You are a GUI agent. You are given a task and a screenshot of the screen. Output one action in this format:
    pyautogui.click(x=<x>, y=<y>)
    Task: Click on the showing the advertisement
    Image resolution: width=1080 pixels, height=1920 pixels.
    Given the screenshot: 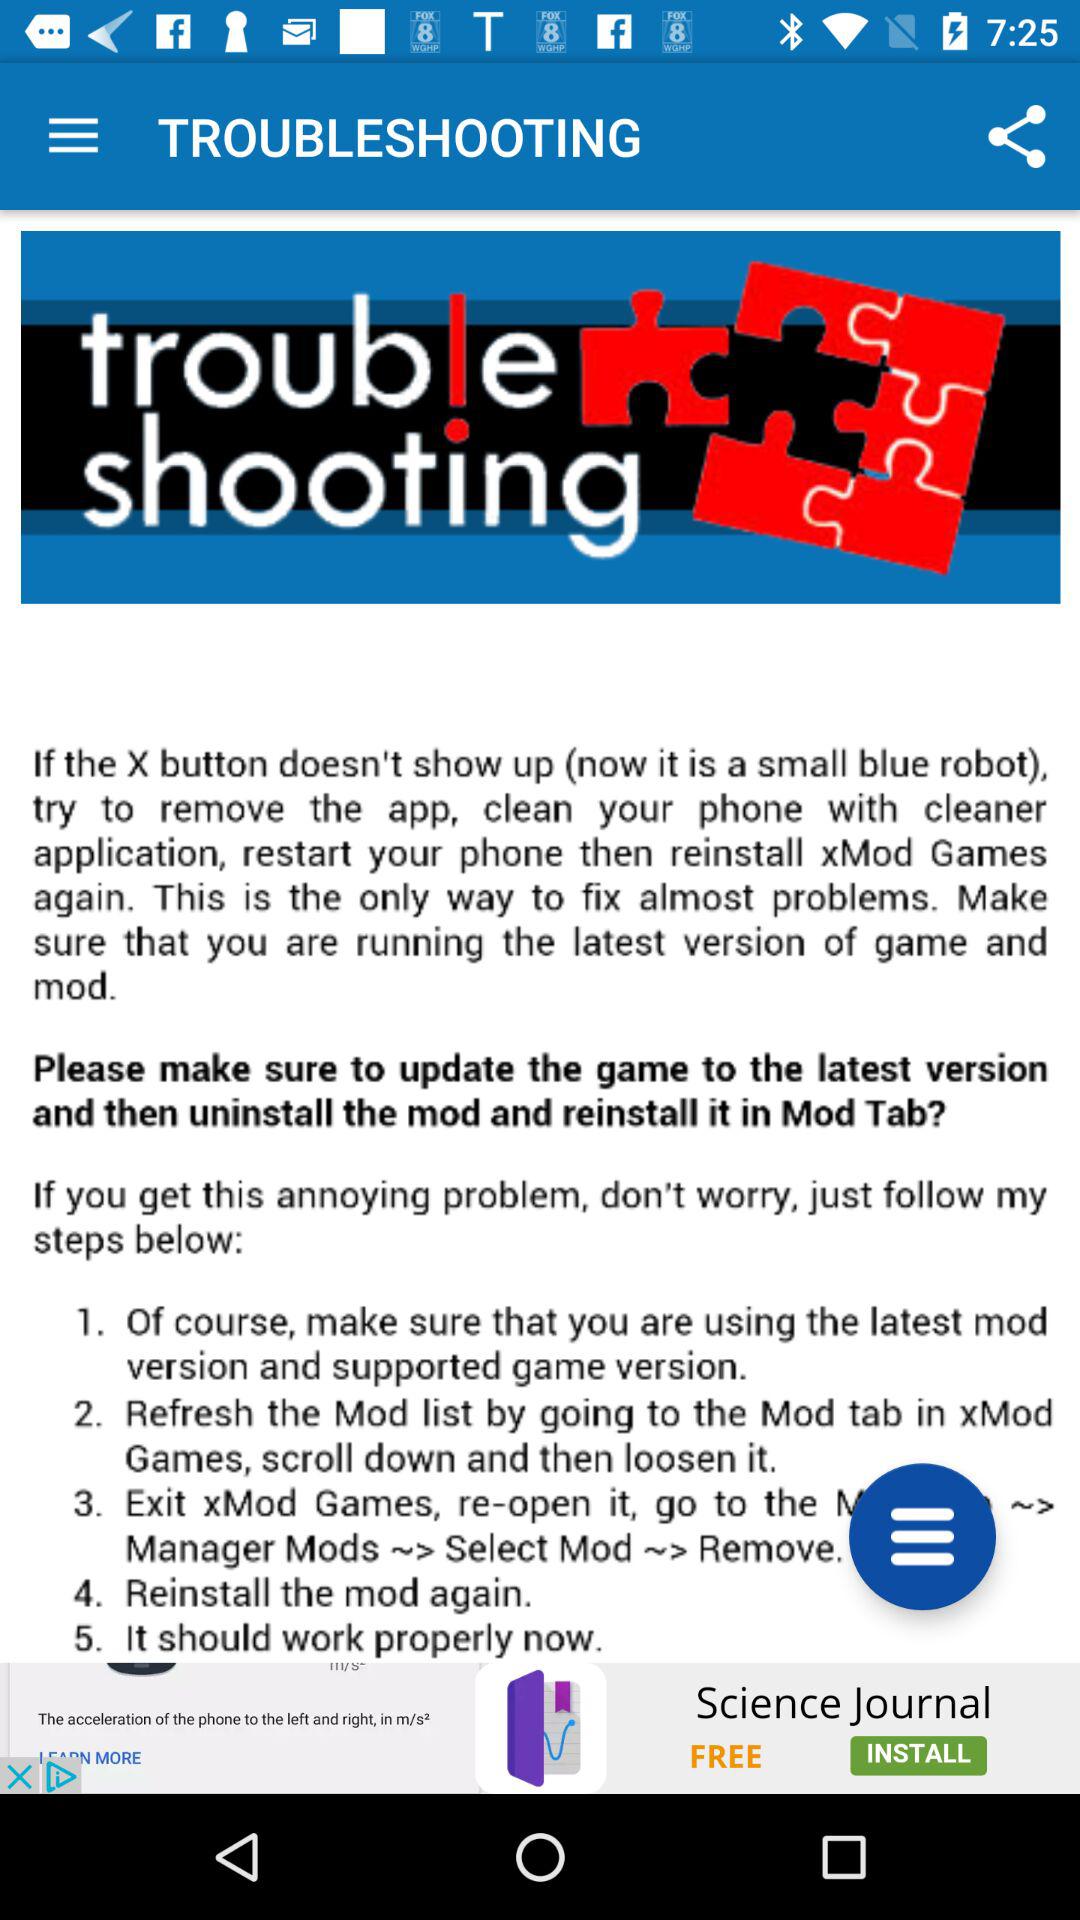 What is the action you would take?
    pyautogui.click(x=540, y=1728)
    